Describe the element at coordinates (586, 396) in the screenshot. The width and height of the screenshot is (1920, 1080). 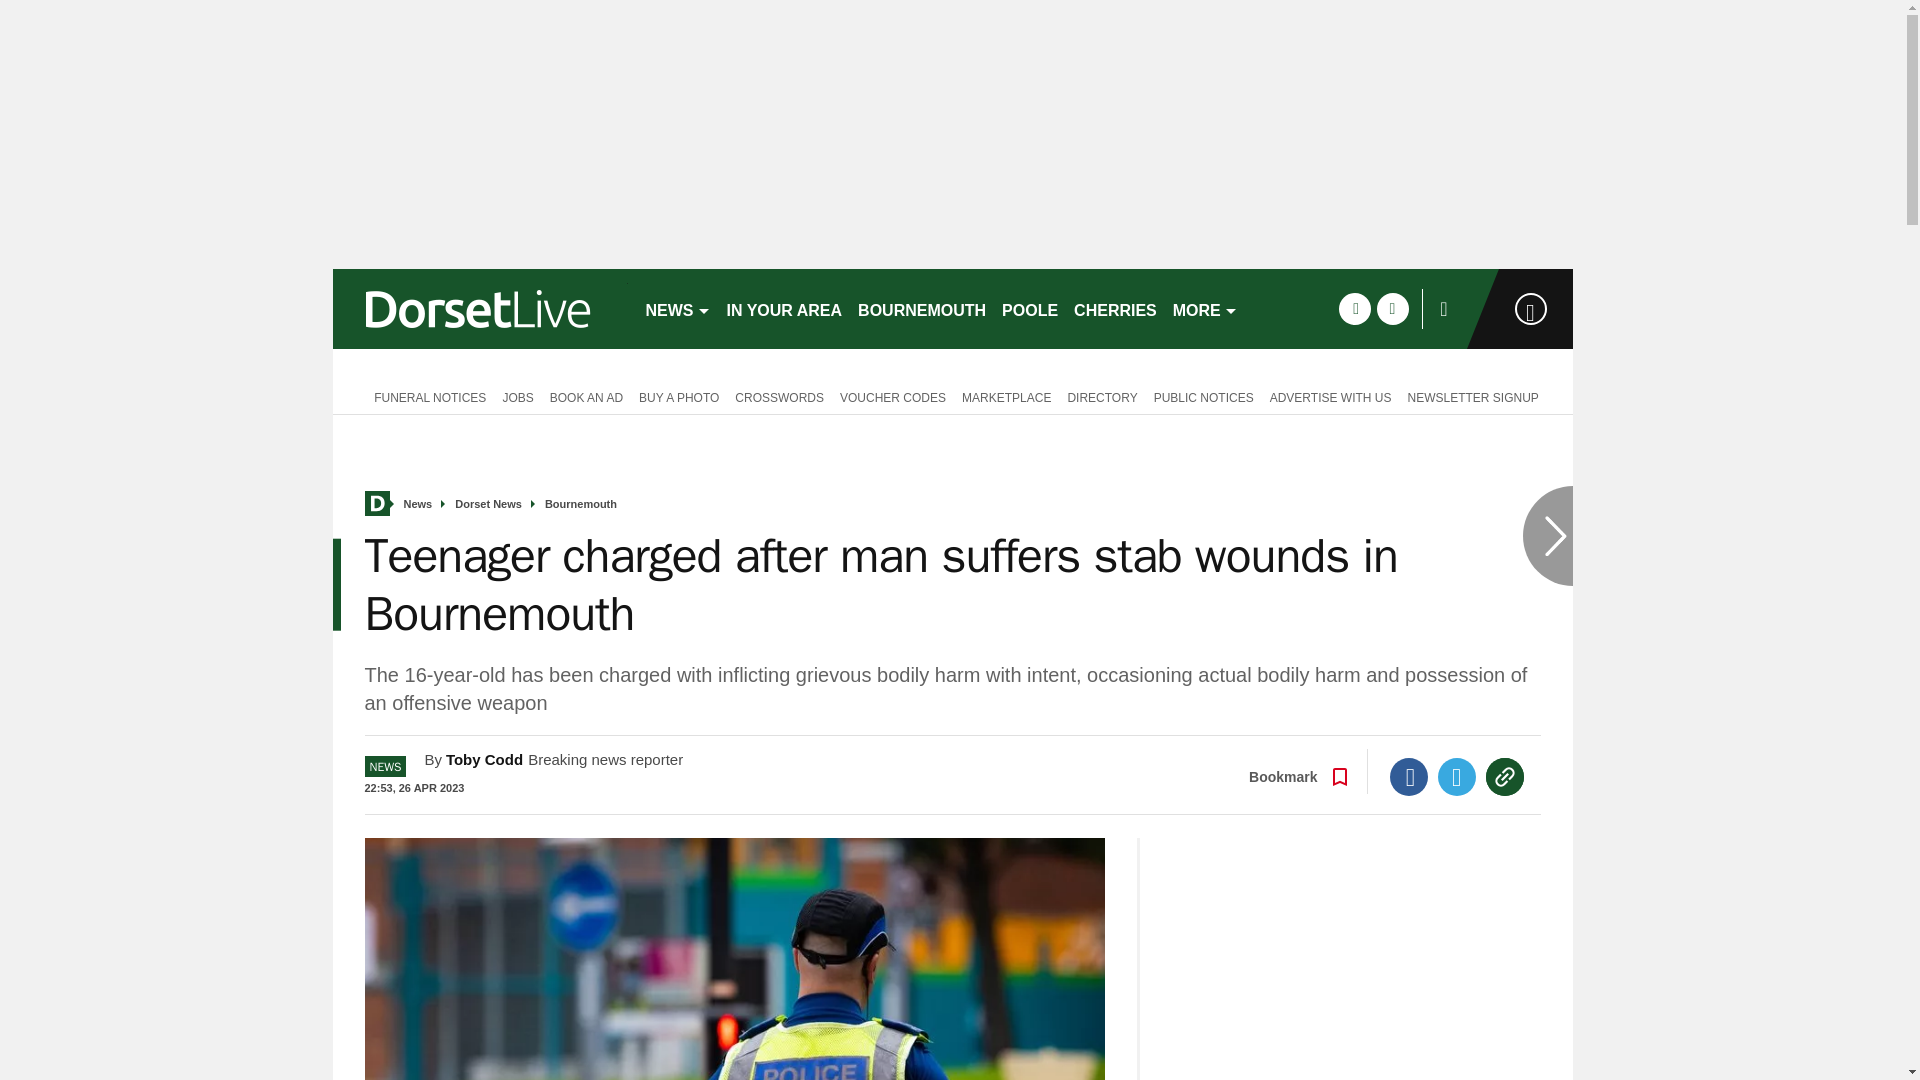
I see `BOOK AN AD` at that location.